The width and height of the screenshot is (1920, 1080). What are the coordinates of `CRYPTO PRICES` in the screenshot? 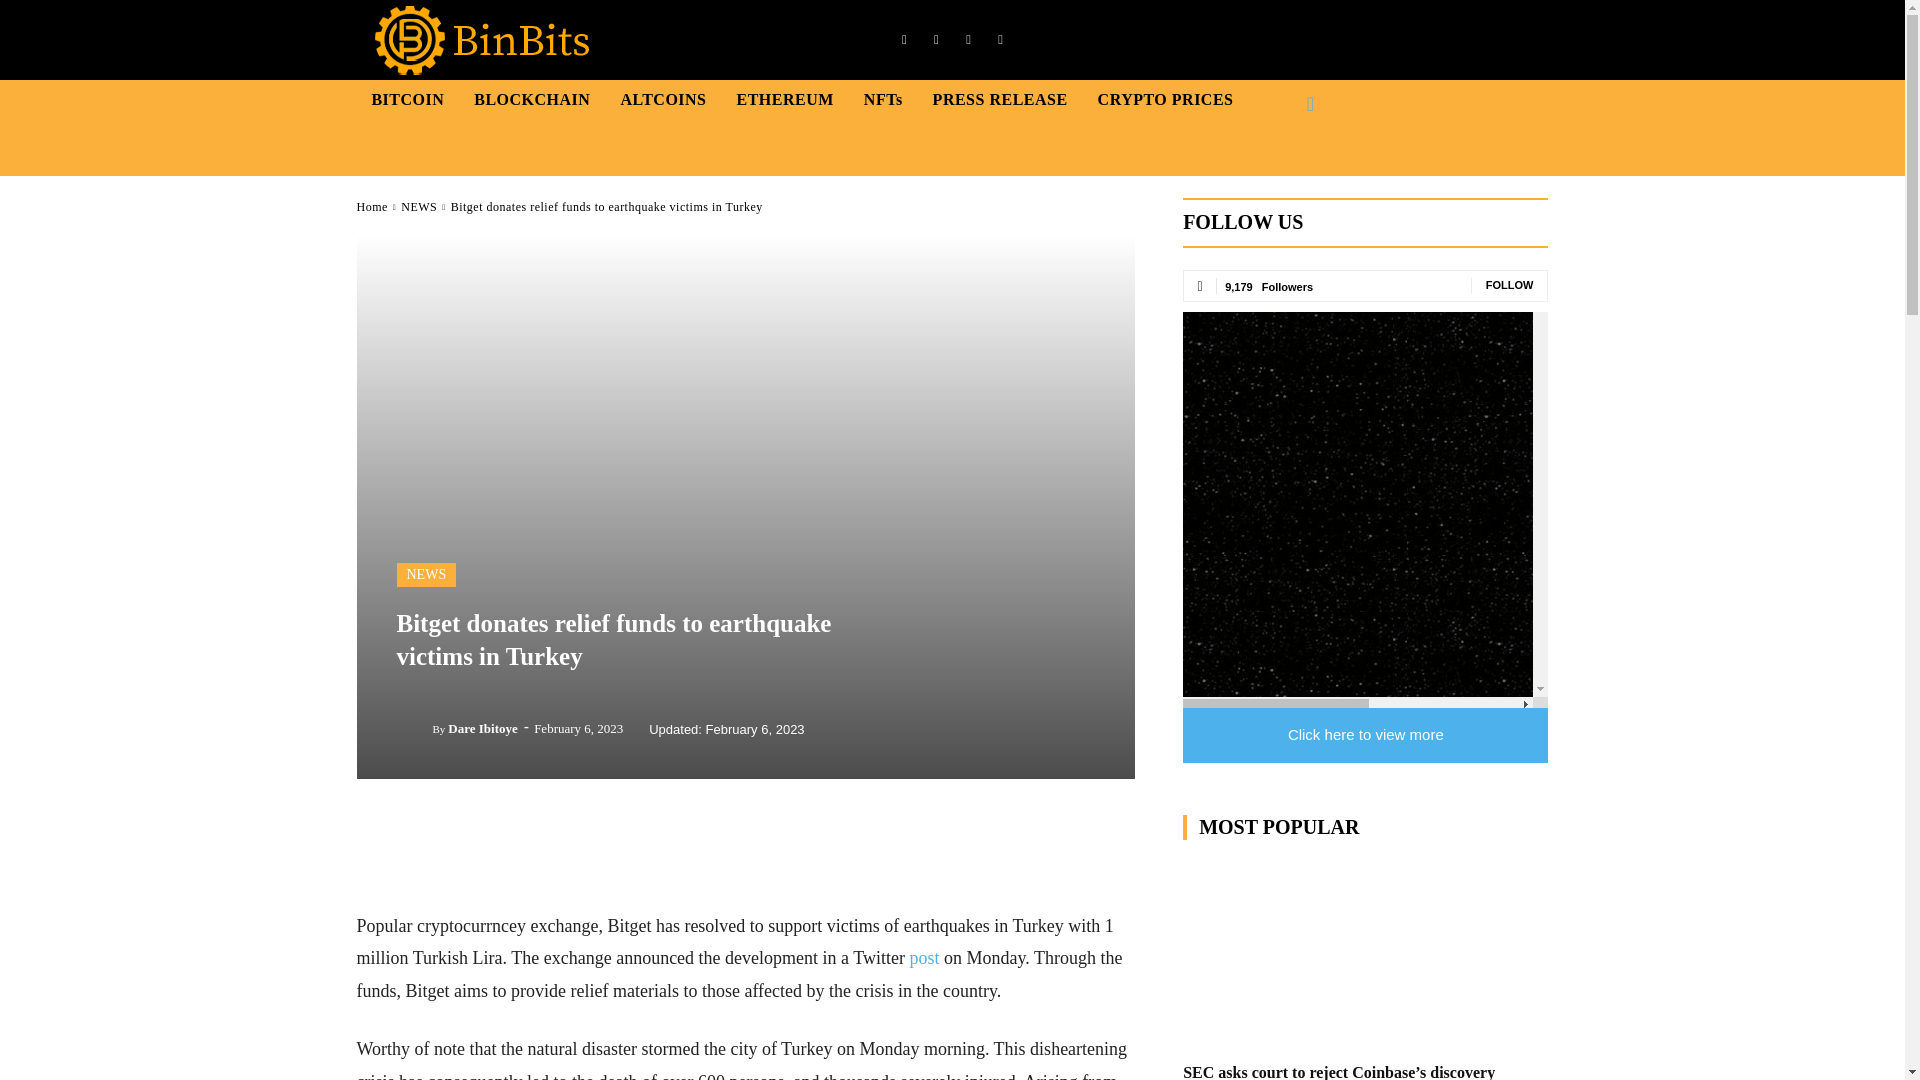 It's located at (1165, 99).